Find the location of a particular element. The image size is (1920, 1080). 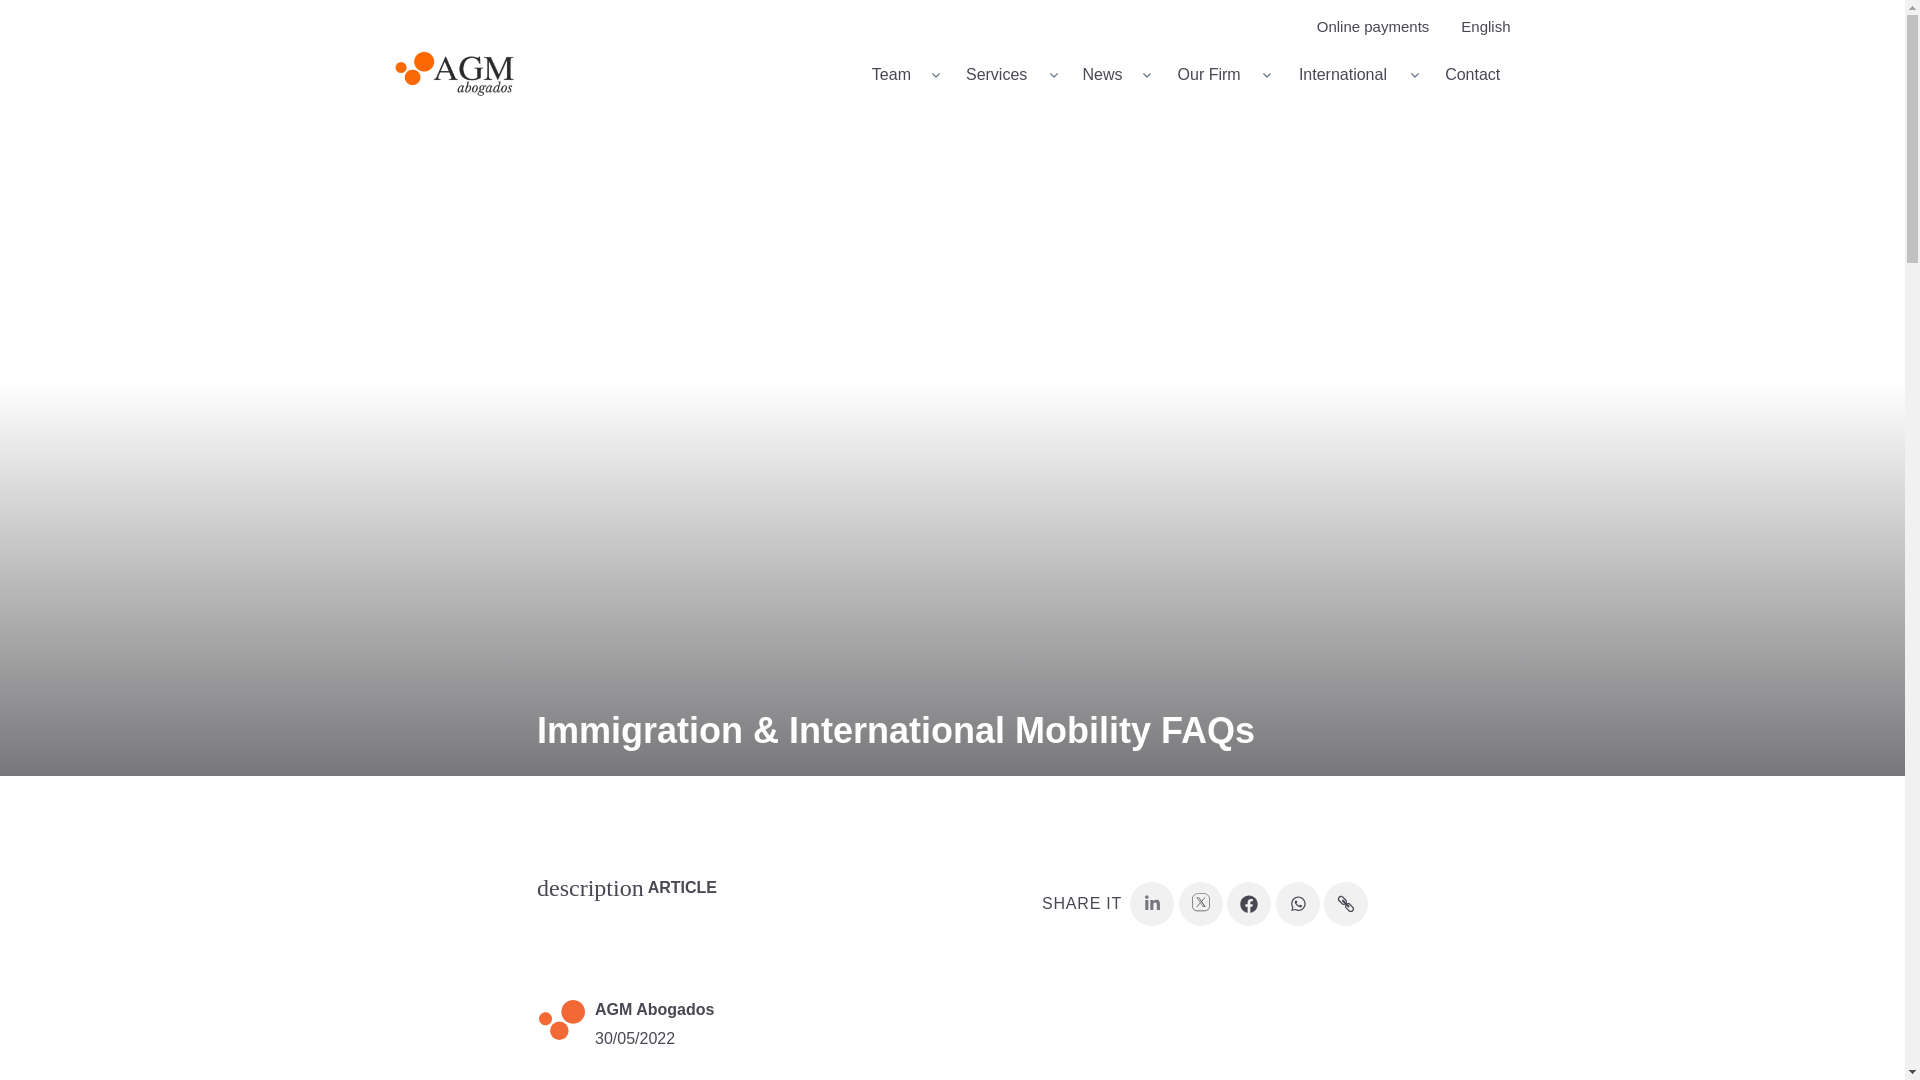

Share it on Facebook is located at coordinates (1248, 902).